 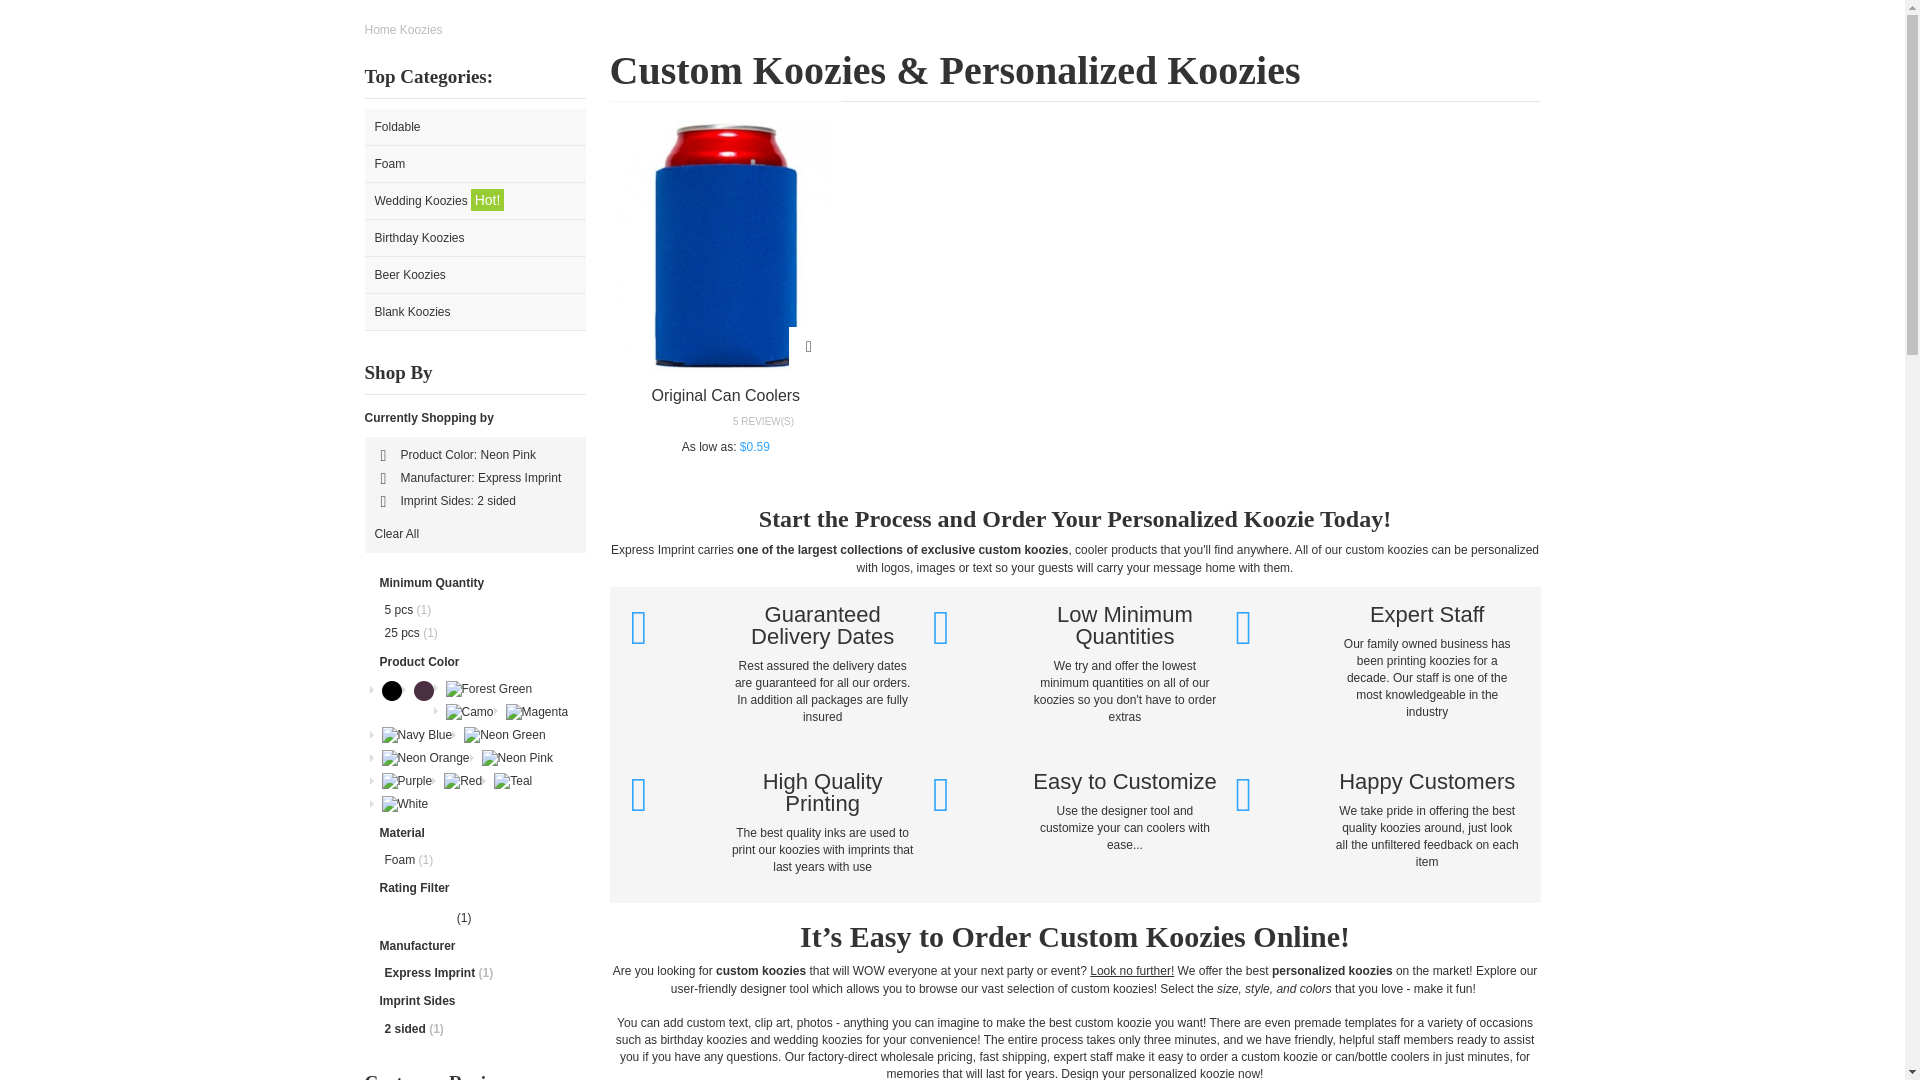 What do you see at coordinates (382, 456) in the screenshot?
I see `Remove This Item` at bounding box center [382, 456].